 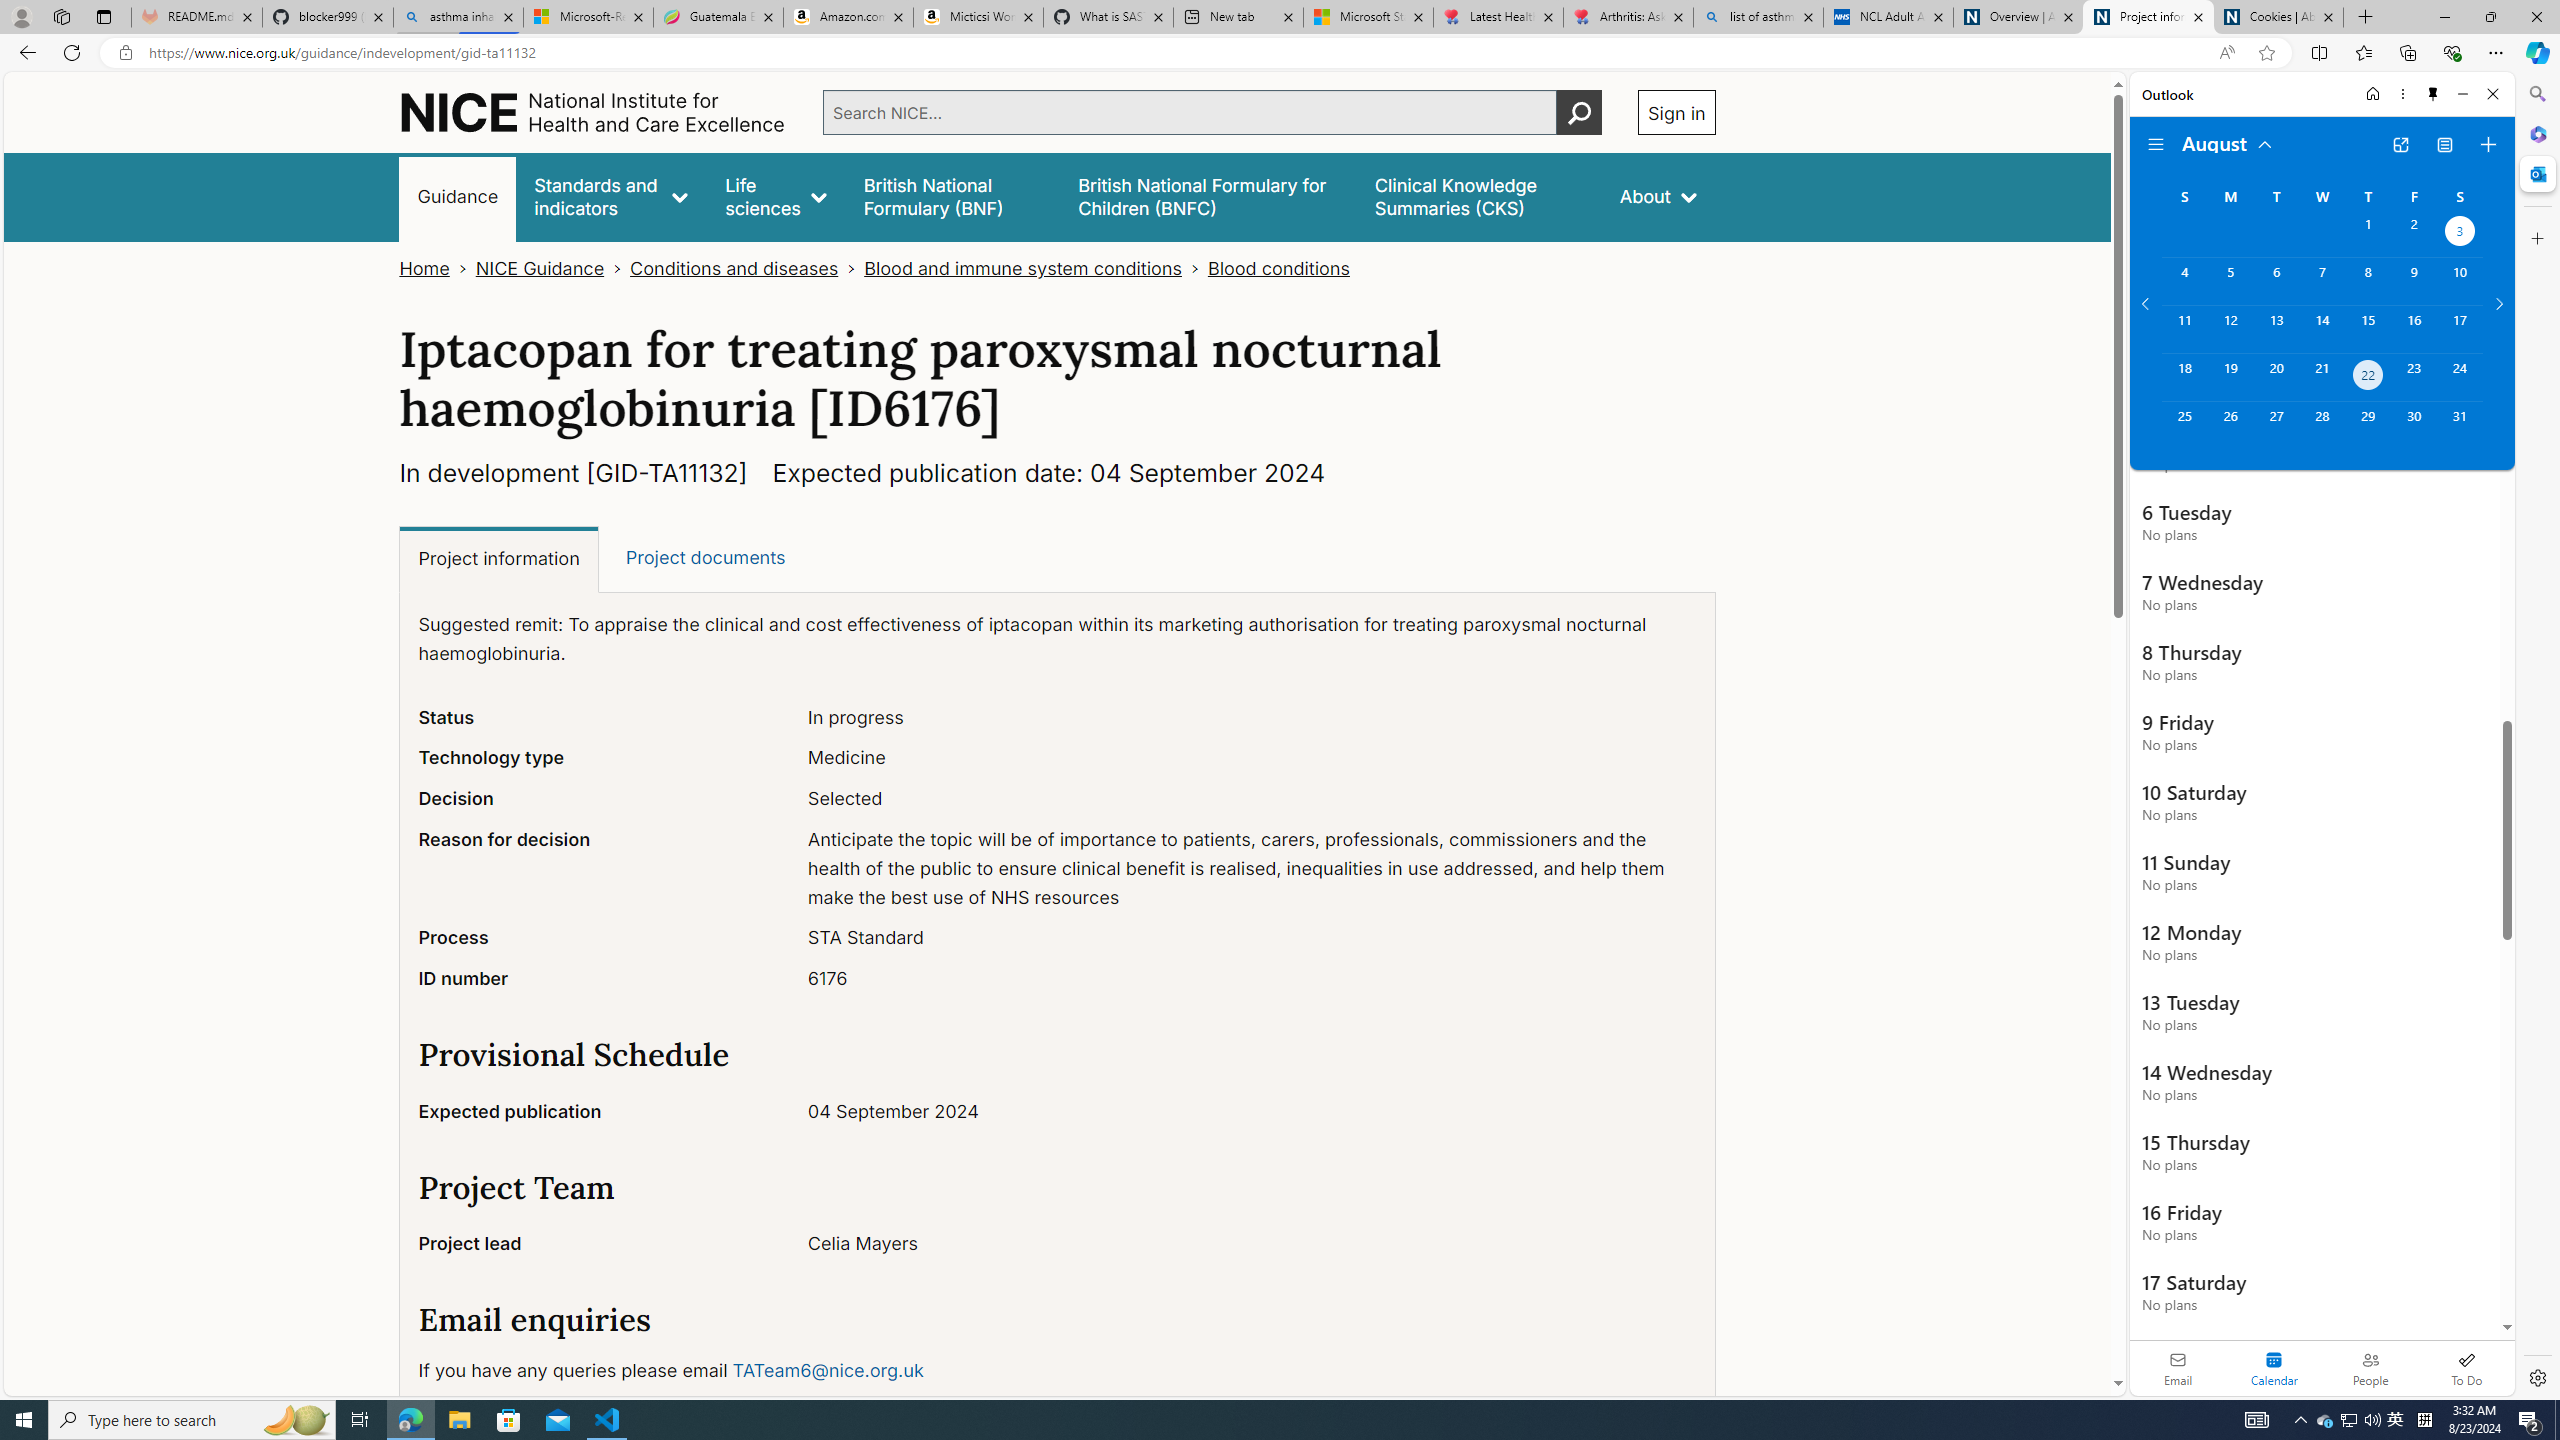 What do you see at coordinates (2460, 425) in the screenshot?
I see `Saturday, August 31, 2024. ` at bounding box center [2460, 425].